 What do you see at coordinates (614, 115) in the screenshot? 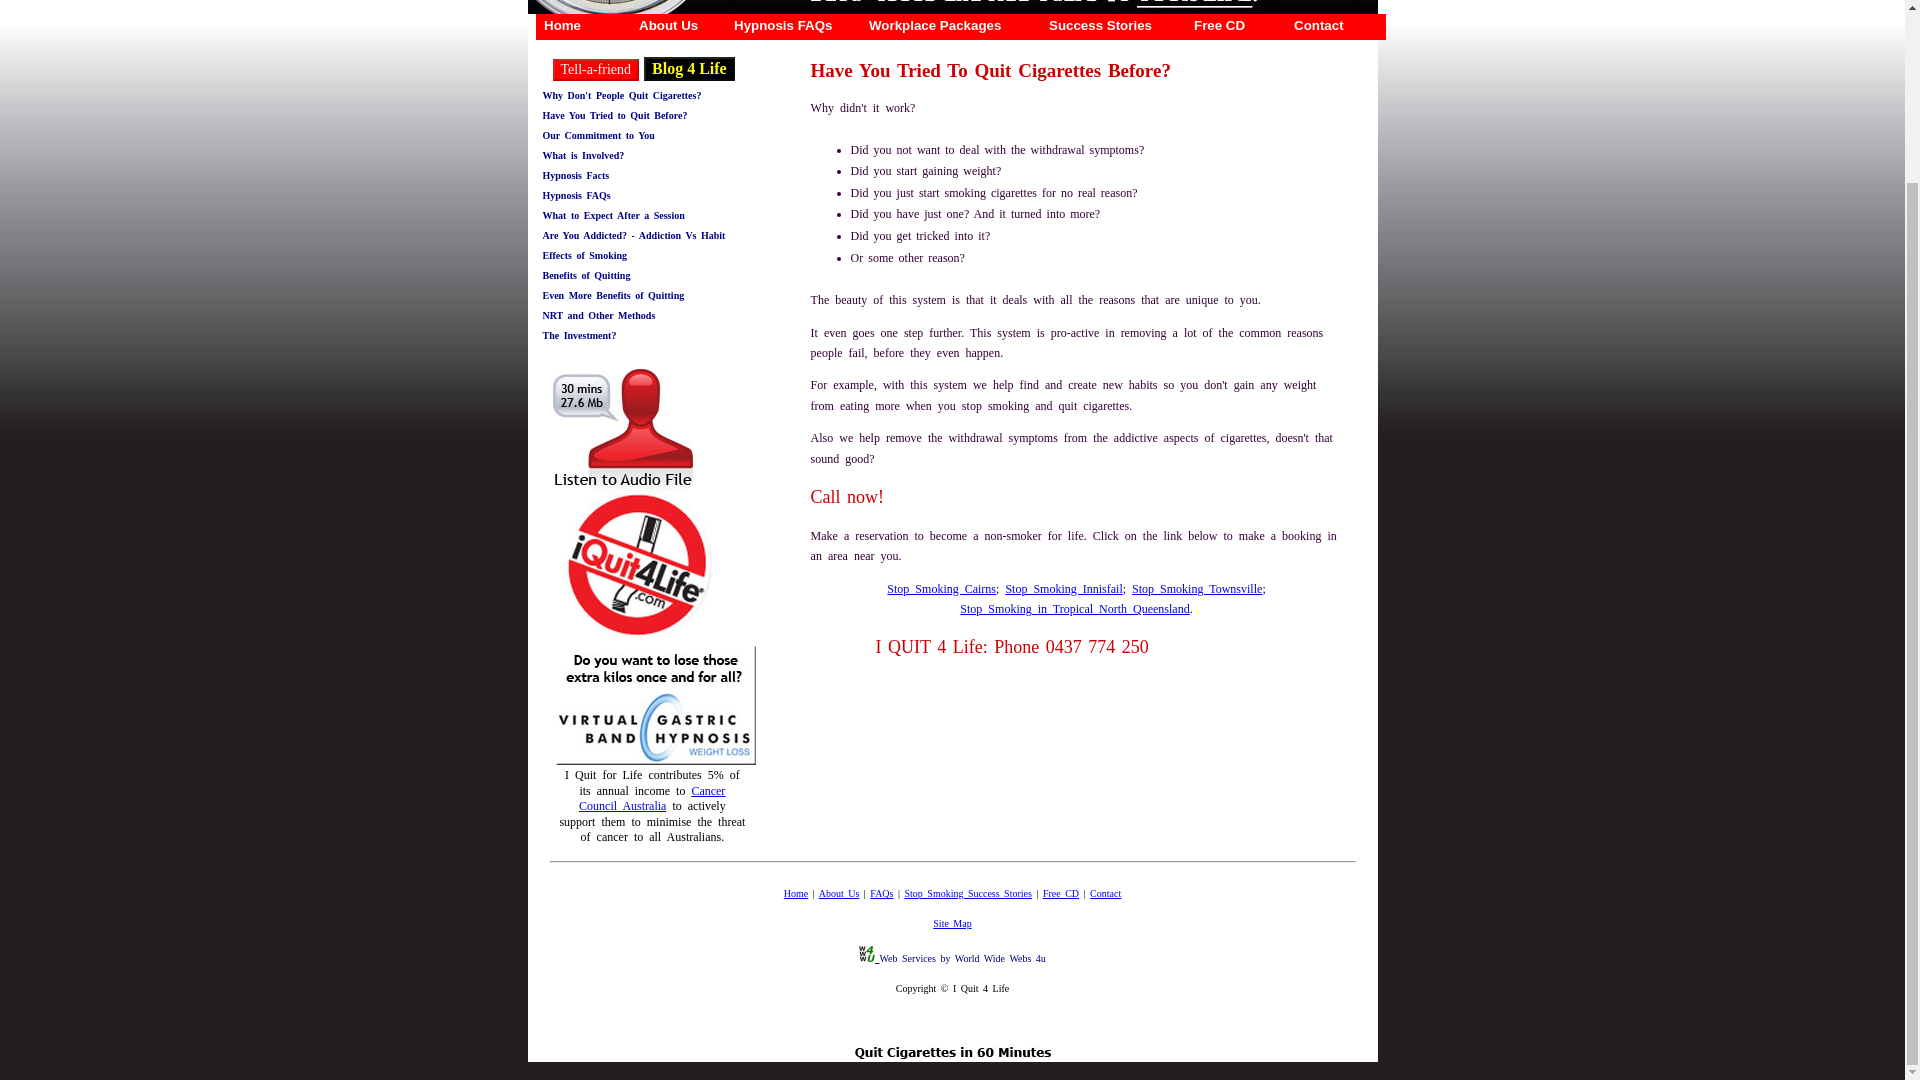
I see `Have You Tried to Quit Before?` at bounding box center [614, 115].